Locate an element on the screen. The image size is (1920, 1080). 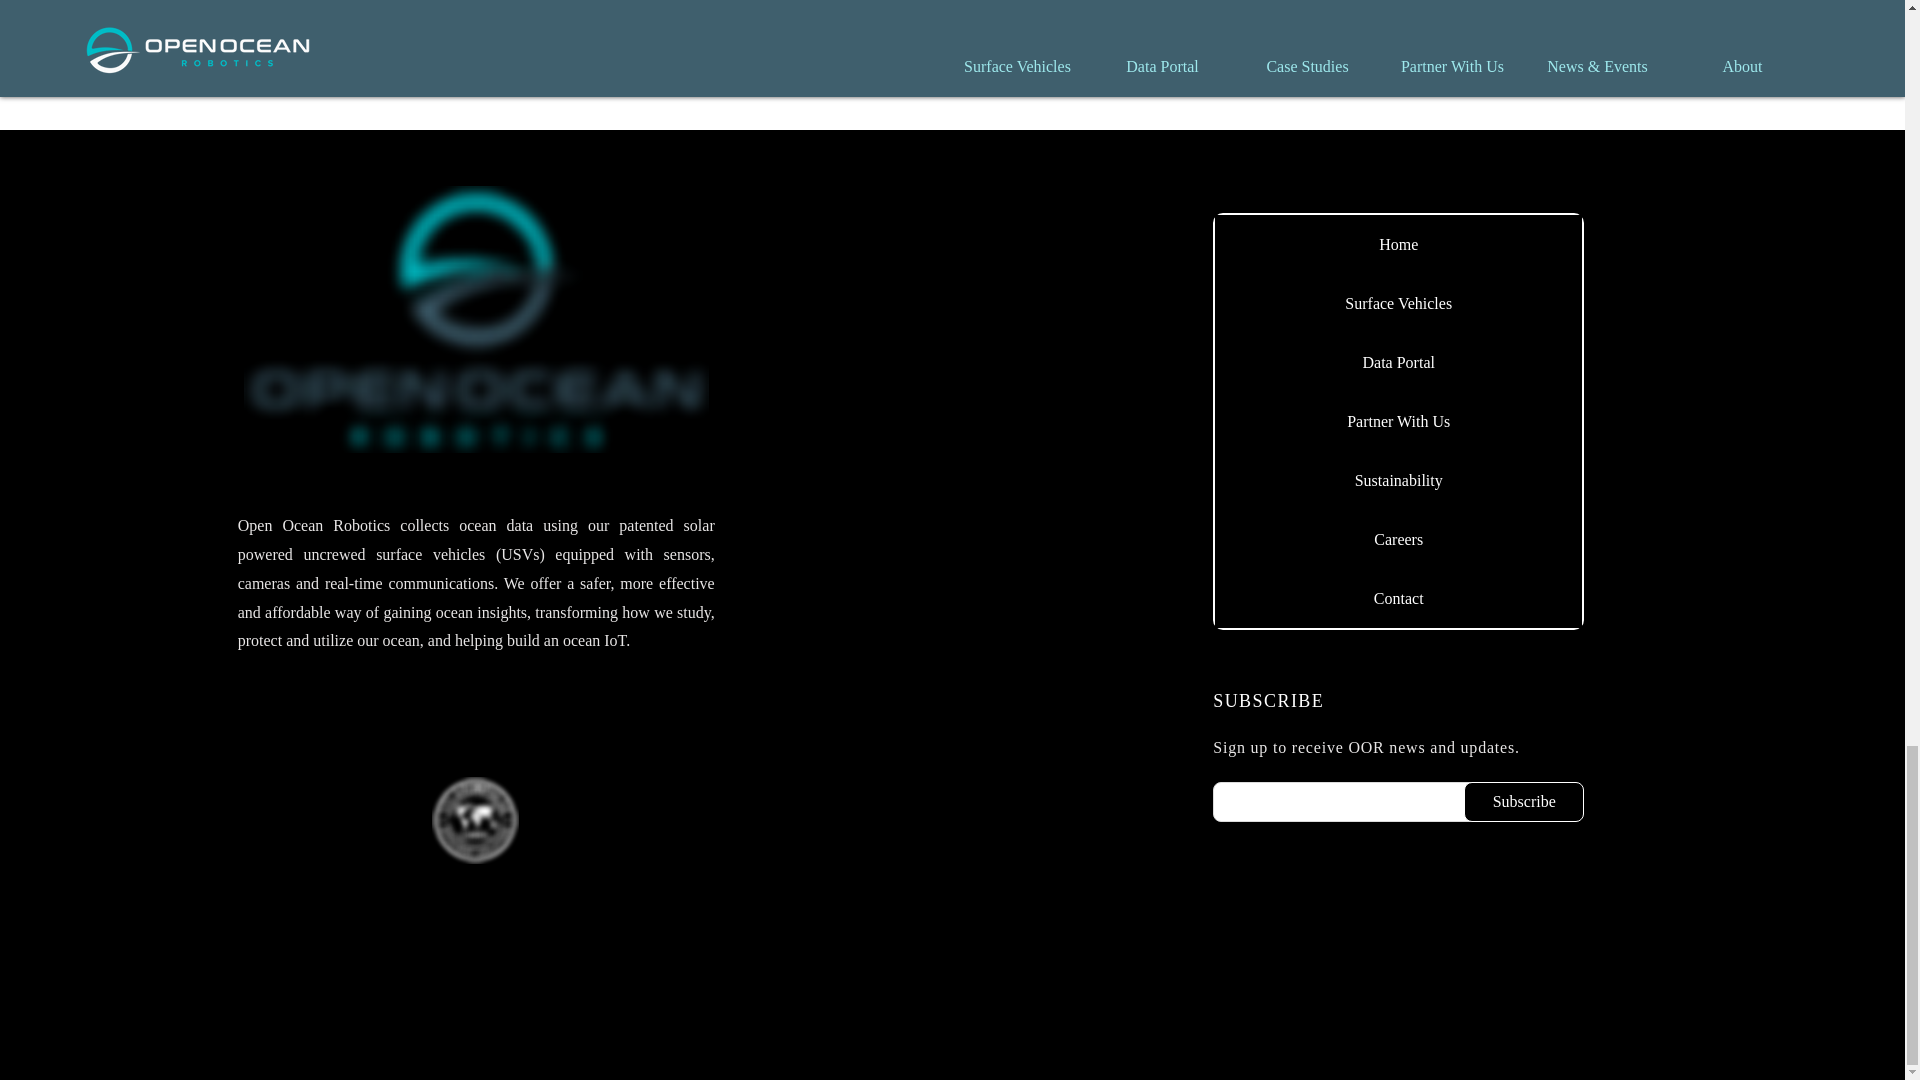
Data Portal is located at coordinates (1398, 362).